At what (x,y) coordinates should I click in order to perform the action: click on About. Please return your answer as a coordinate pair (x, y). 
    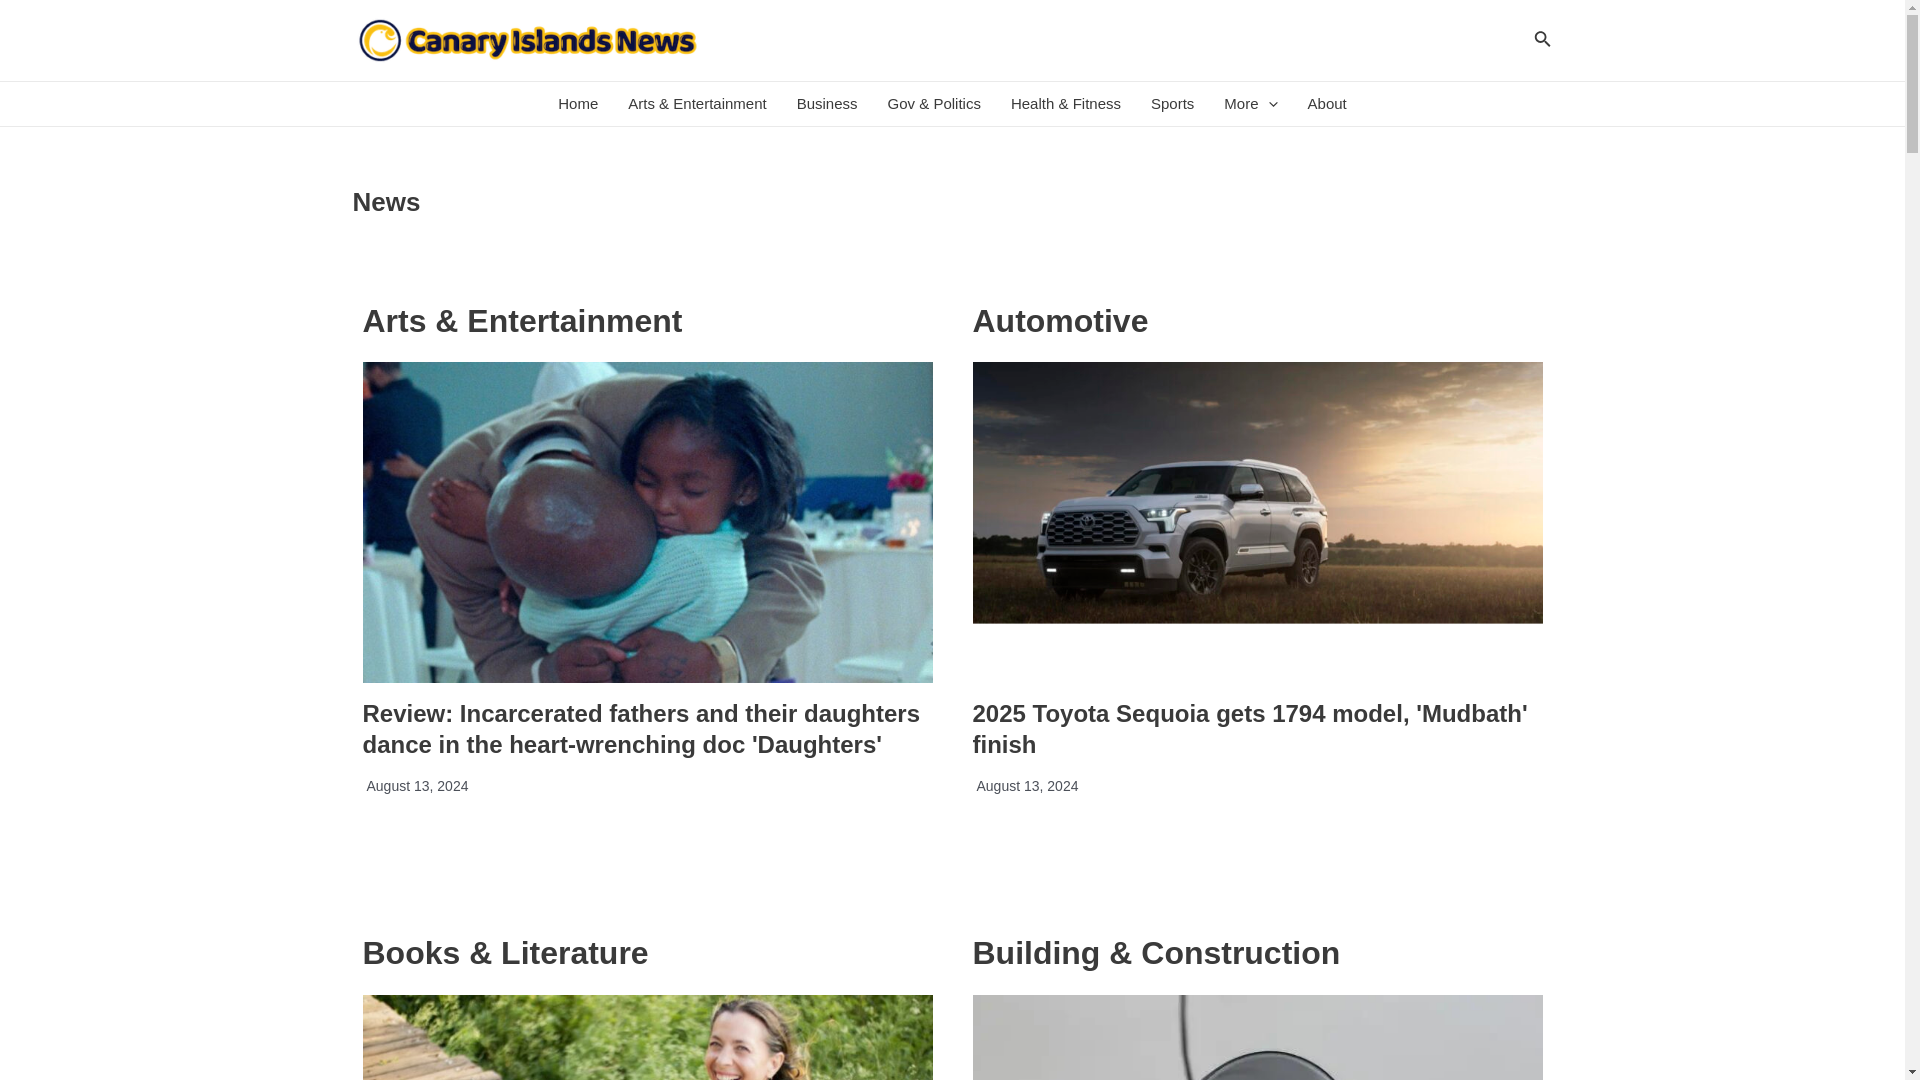
    Looking at the image, I should click on (1326, 104).